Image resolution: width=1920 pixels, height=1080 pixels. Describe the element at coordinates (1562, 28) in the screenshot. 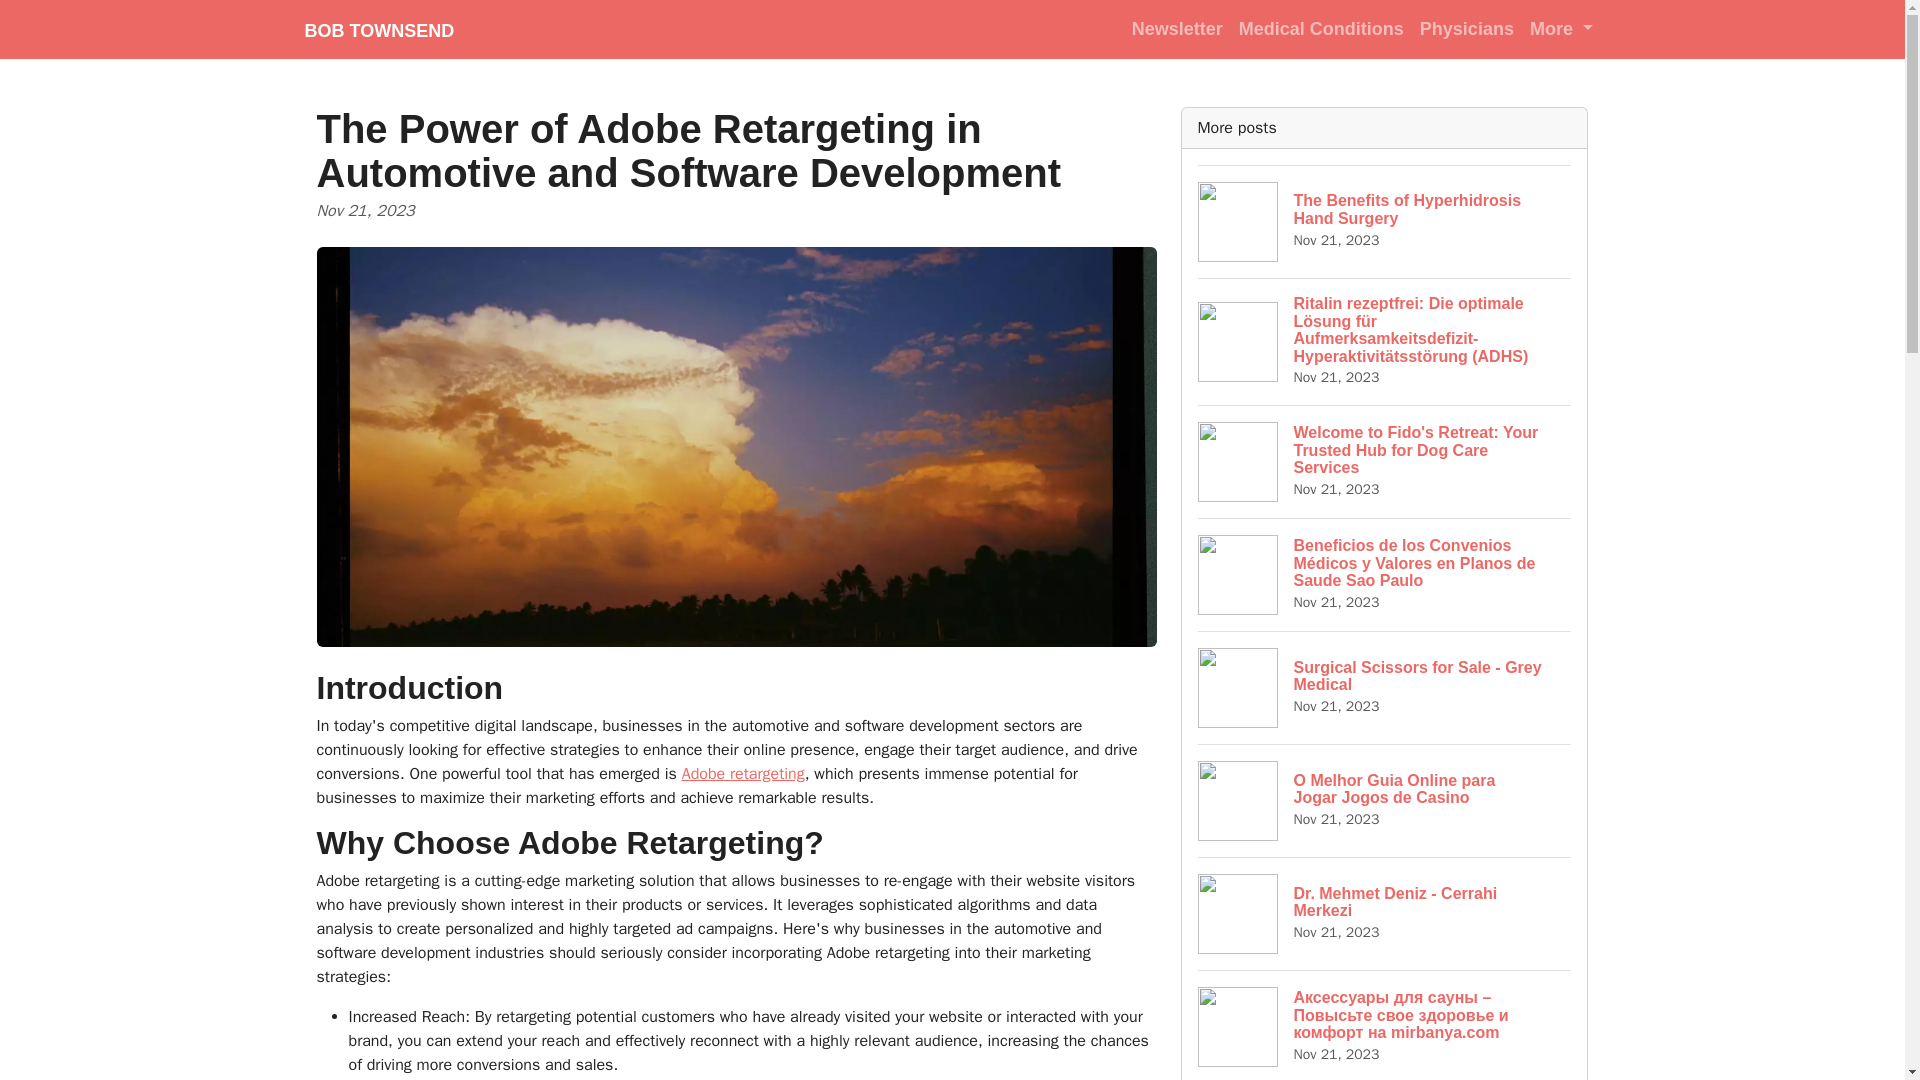

I see `Newsletter` at that location.